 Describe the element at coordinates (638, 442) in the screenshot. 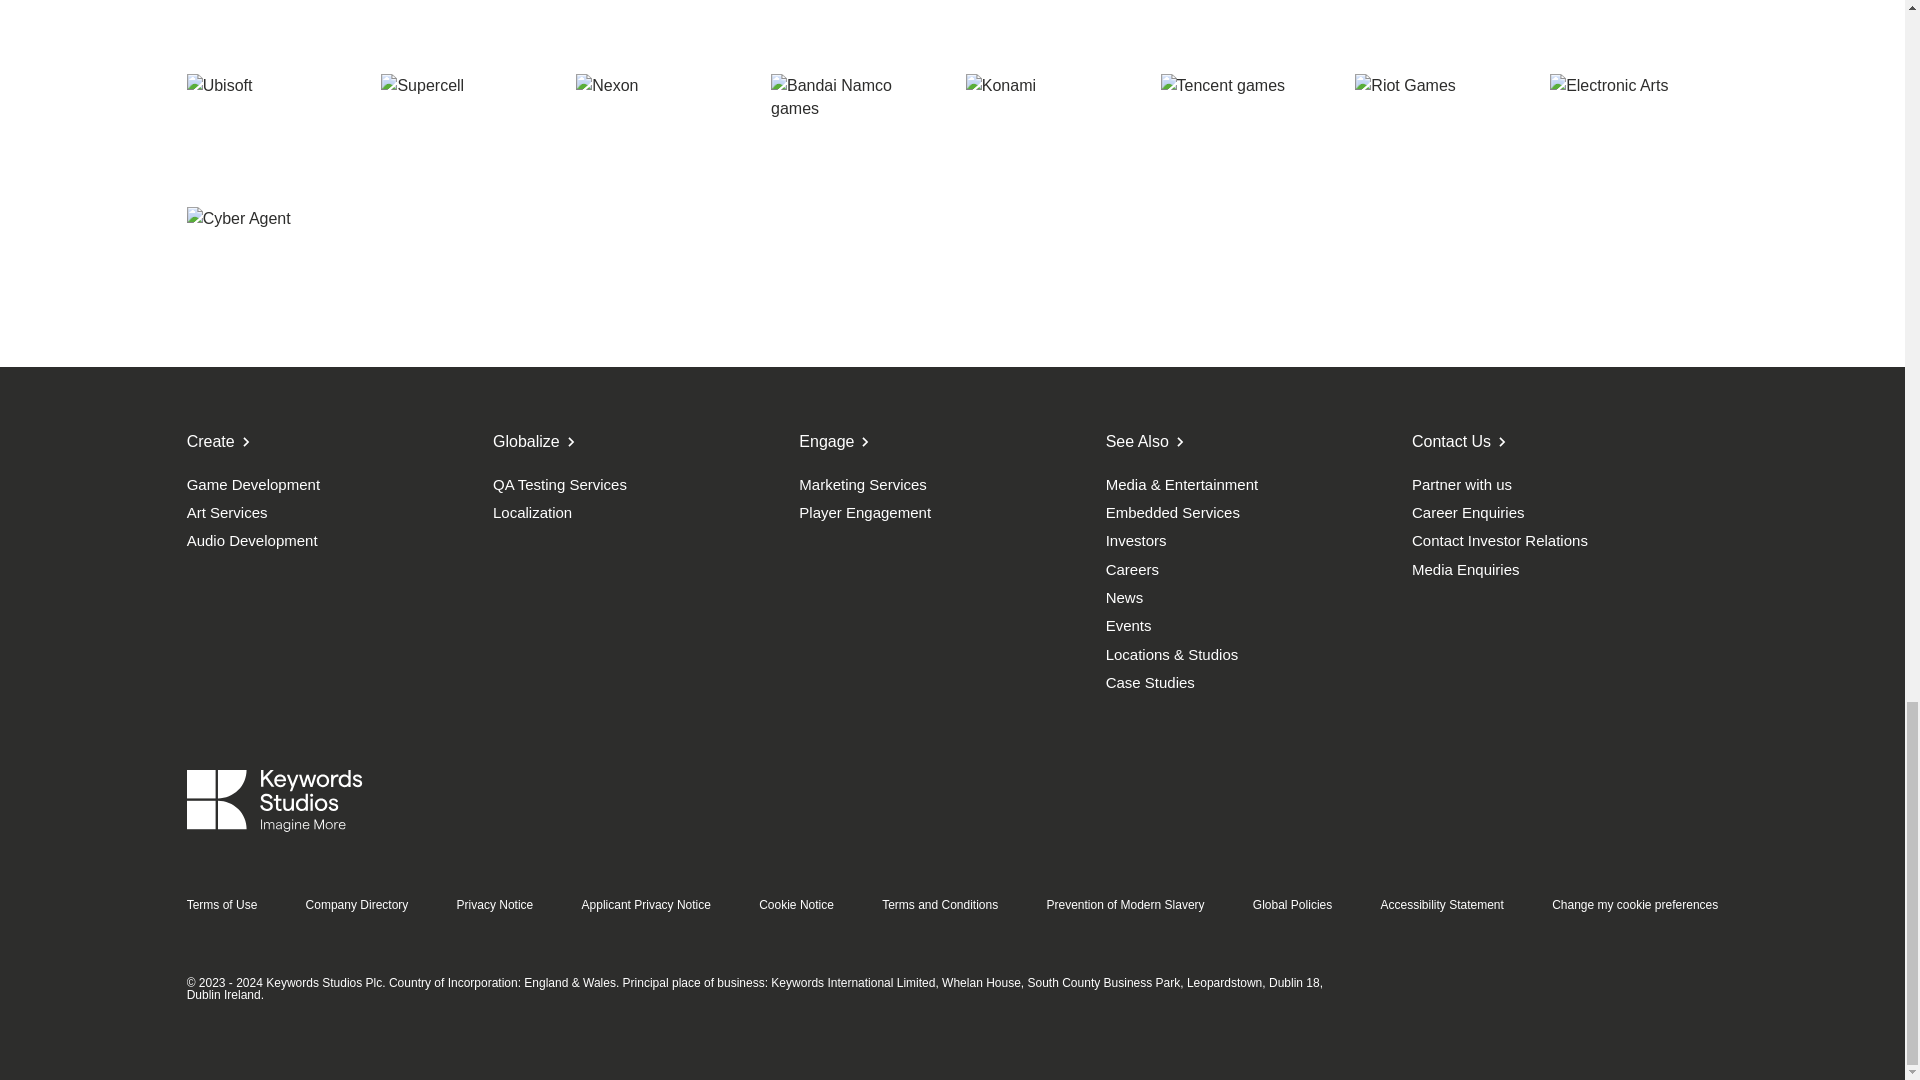

I see `Globalize` at that location.